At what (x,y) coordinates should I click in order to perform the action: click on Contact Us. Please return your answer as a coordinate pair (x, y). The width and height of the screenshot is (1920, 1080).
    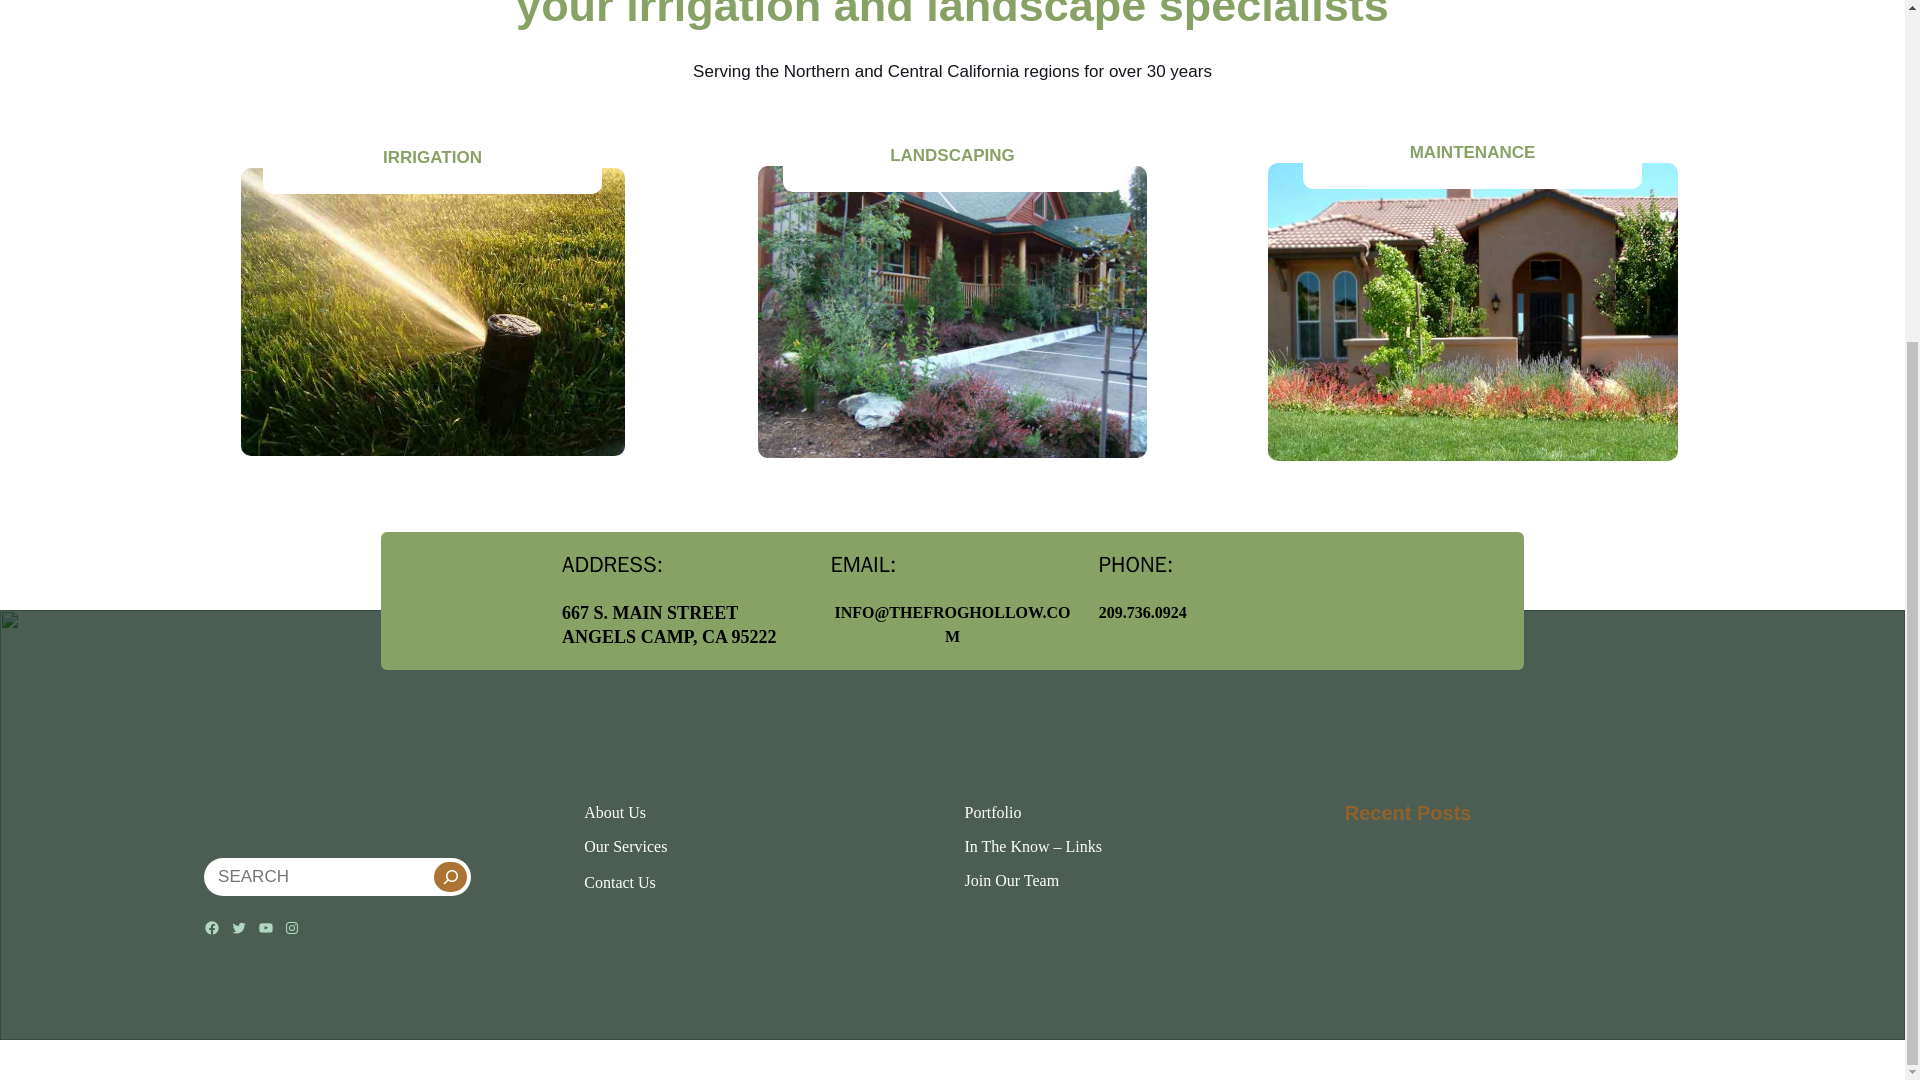
    Looking at the image, I should click on (620, 882).